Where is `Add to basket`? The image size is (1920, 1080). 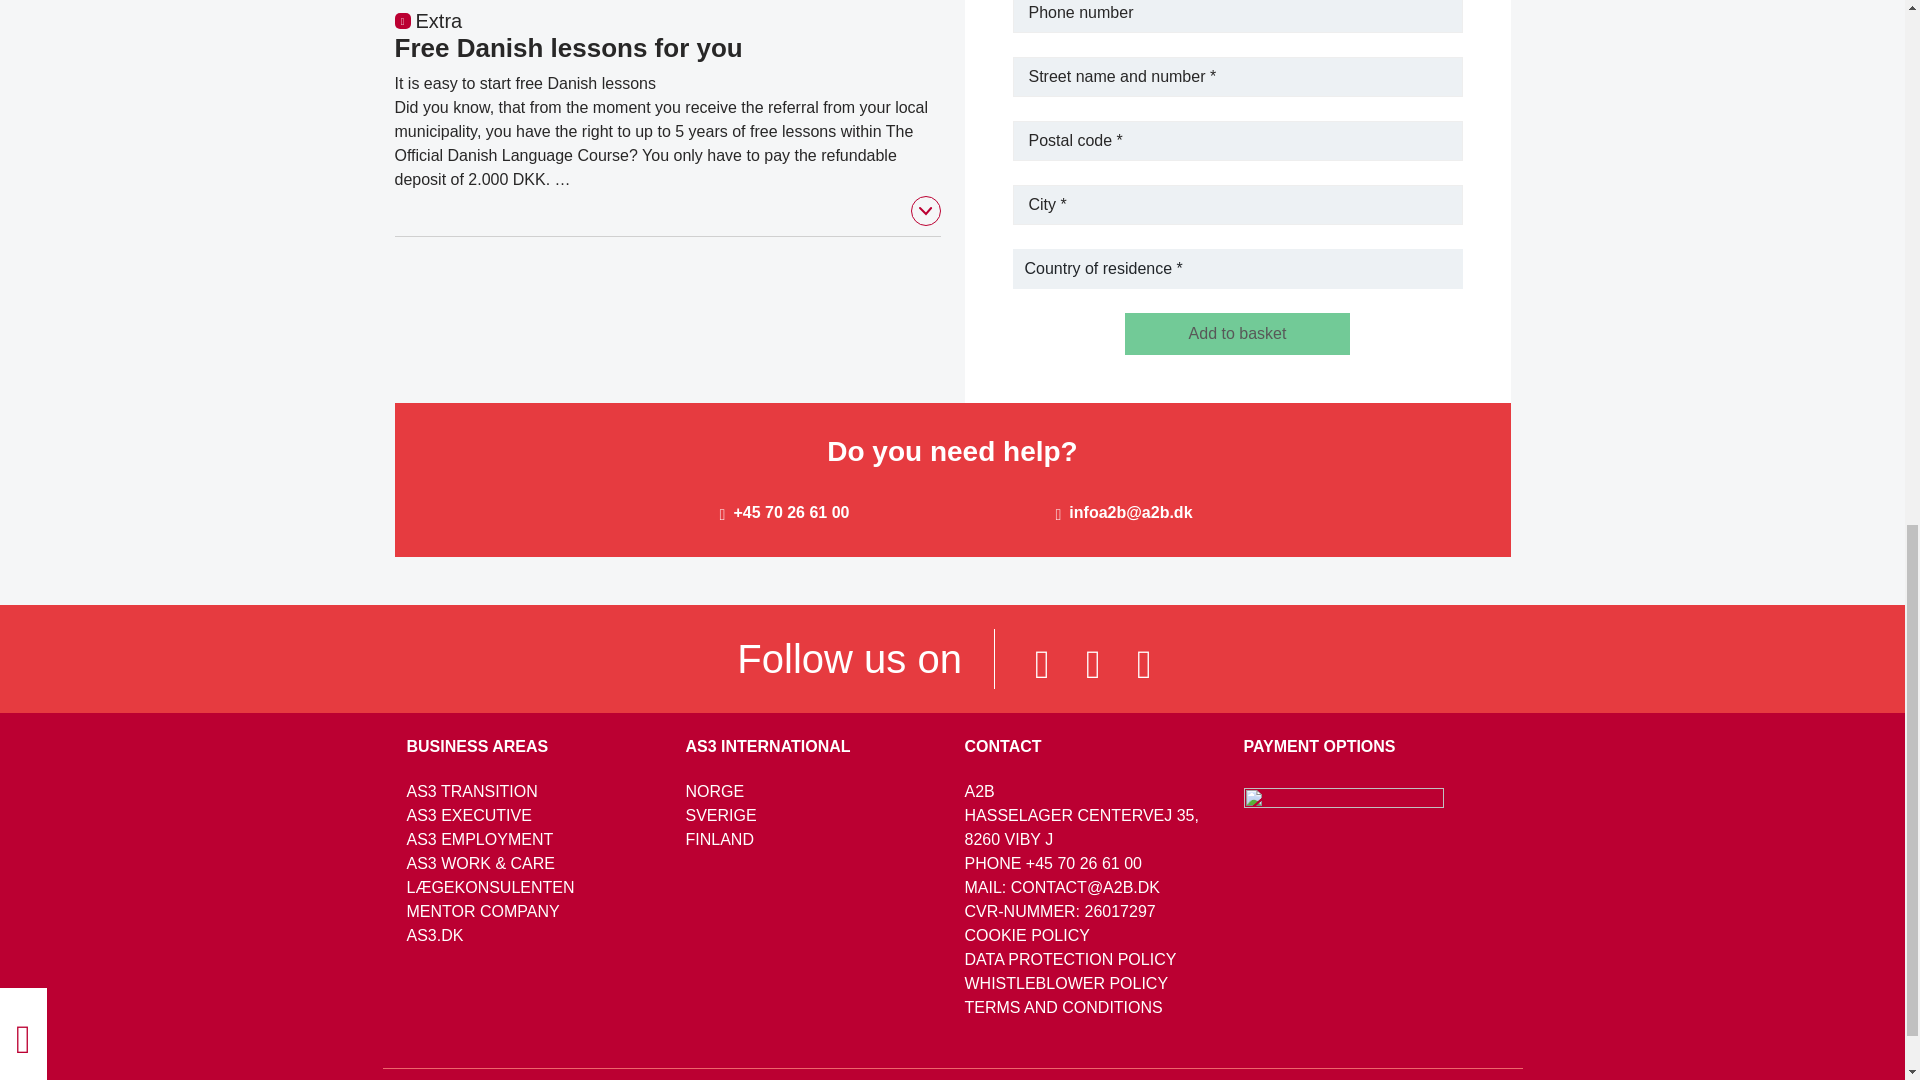
Add to basket is located at coordinates (1237, 334).